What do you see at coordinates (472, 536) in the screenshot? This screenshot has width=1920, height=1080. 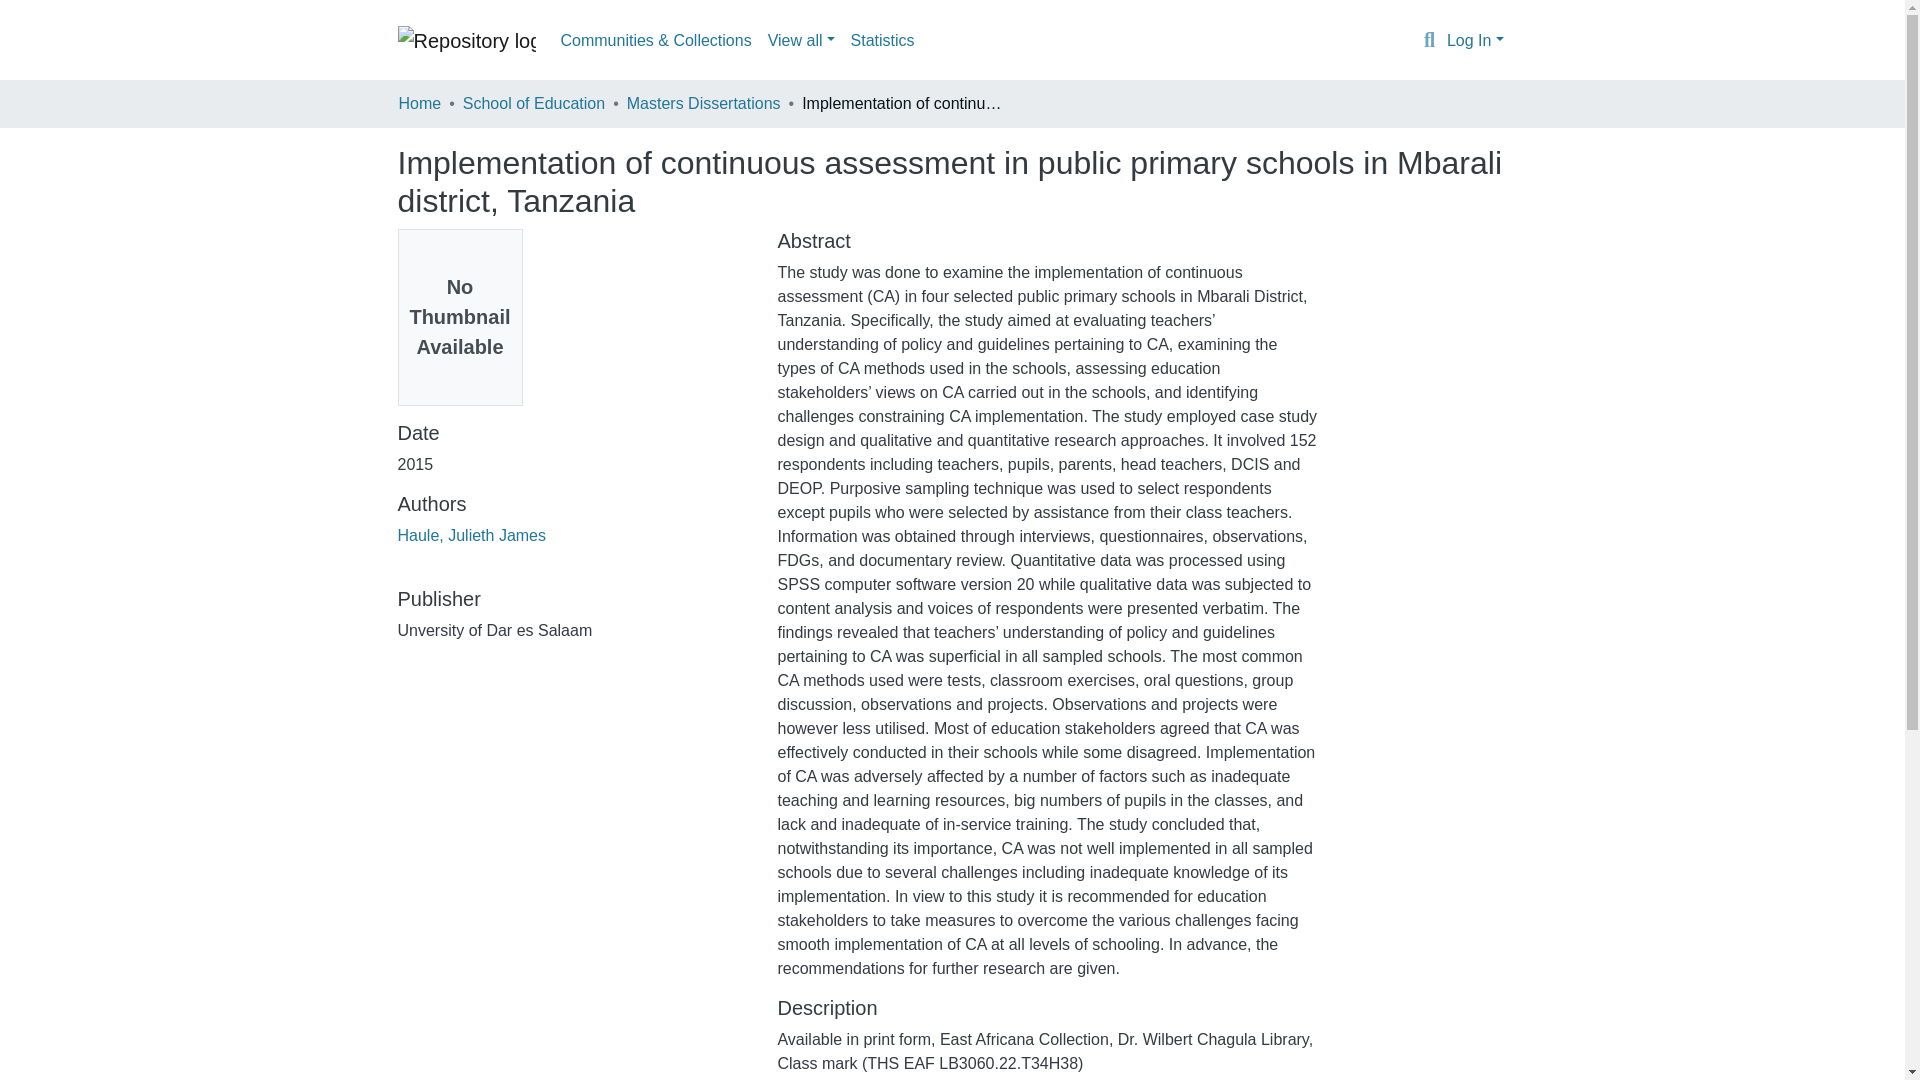 I see `Haule, Julieth James` at bounding box center [472, 536].